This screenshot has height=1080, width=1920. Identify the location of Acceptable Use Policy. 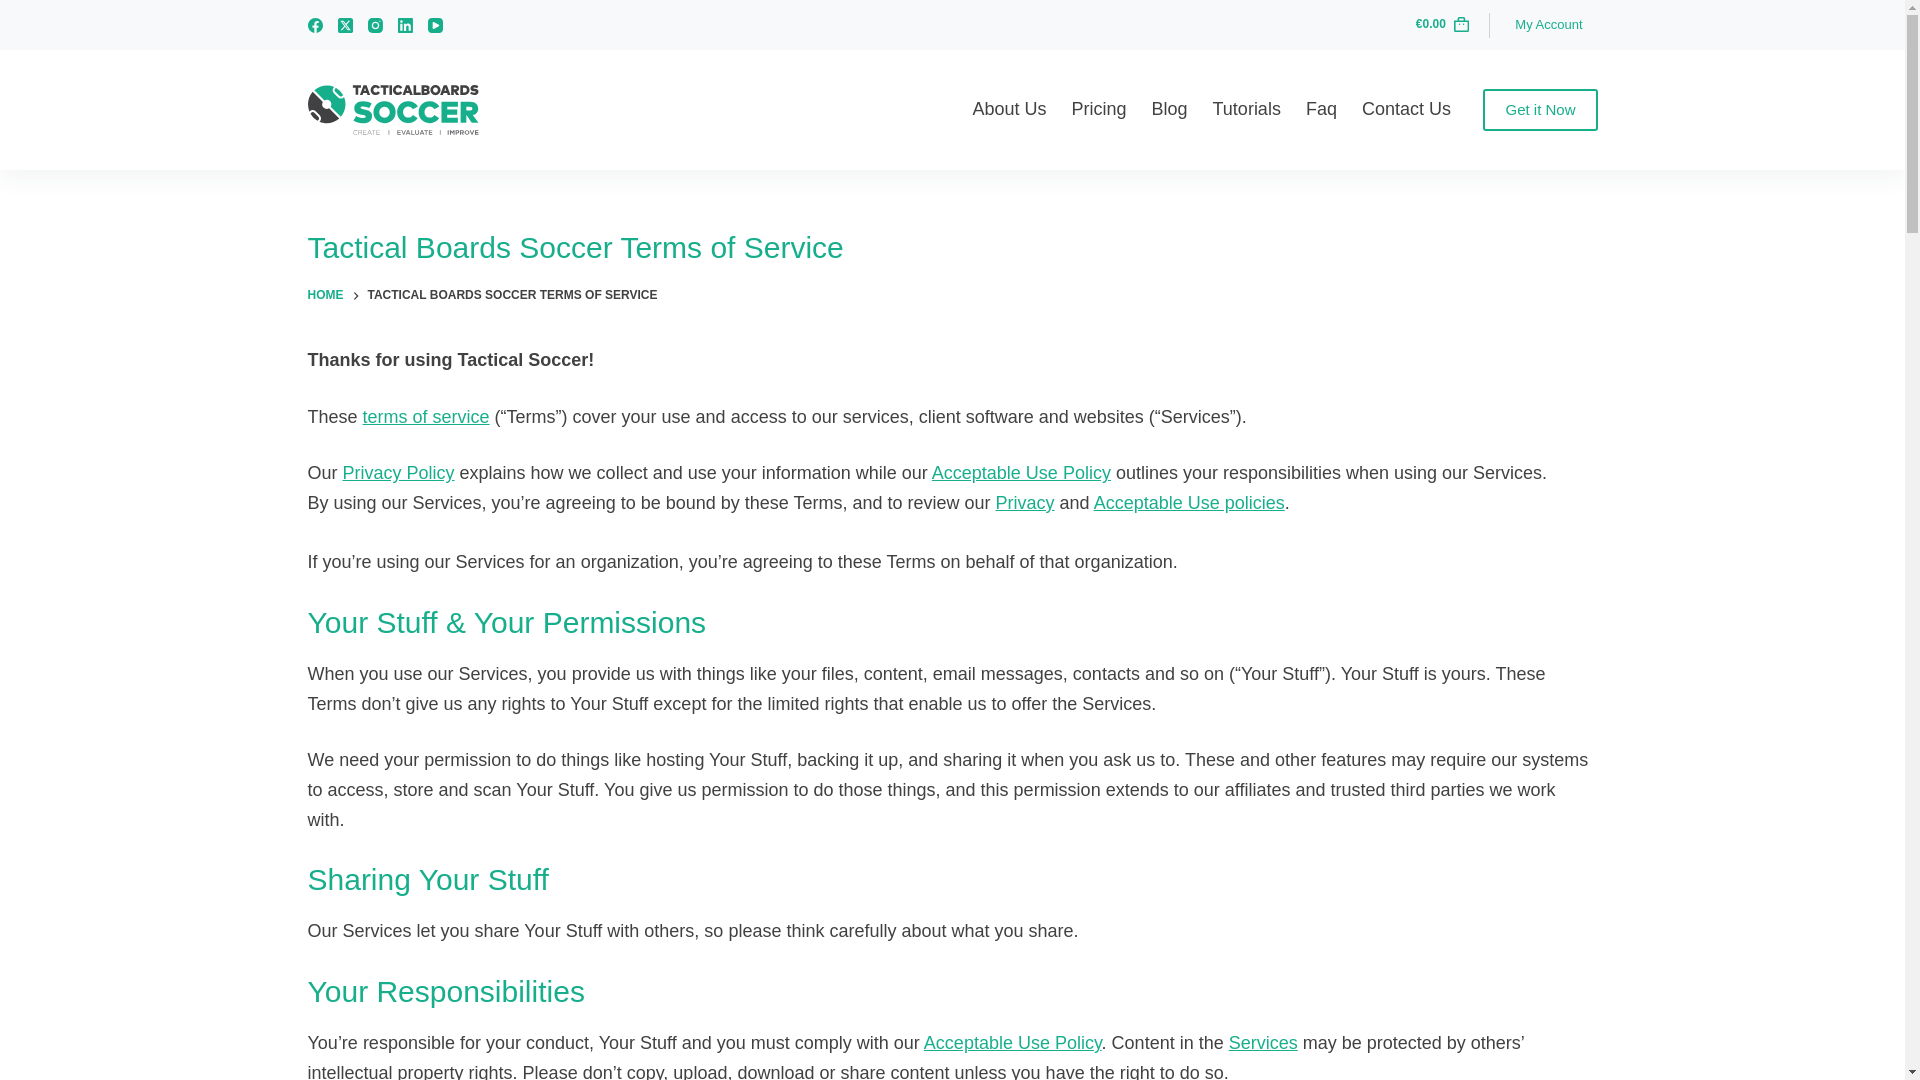
(1021, 472).